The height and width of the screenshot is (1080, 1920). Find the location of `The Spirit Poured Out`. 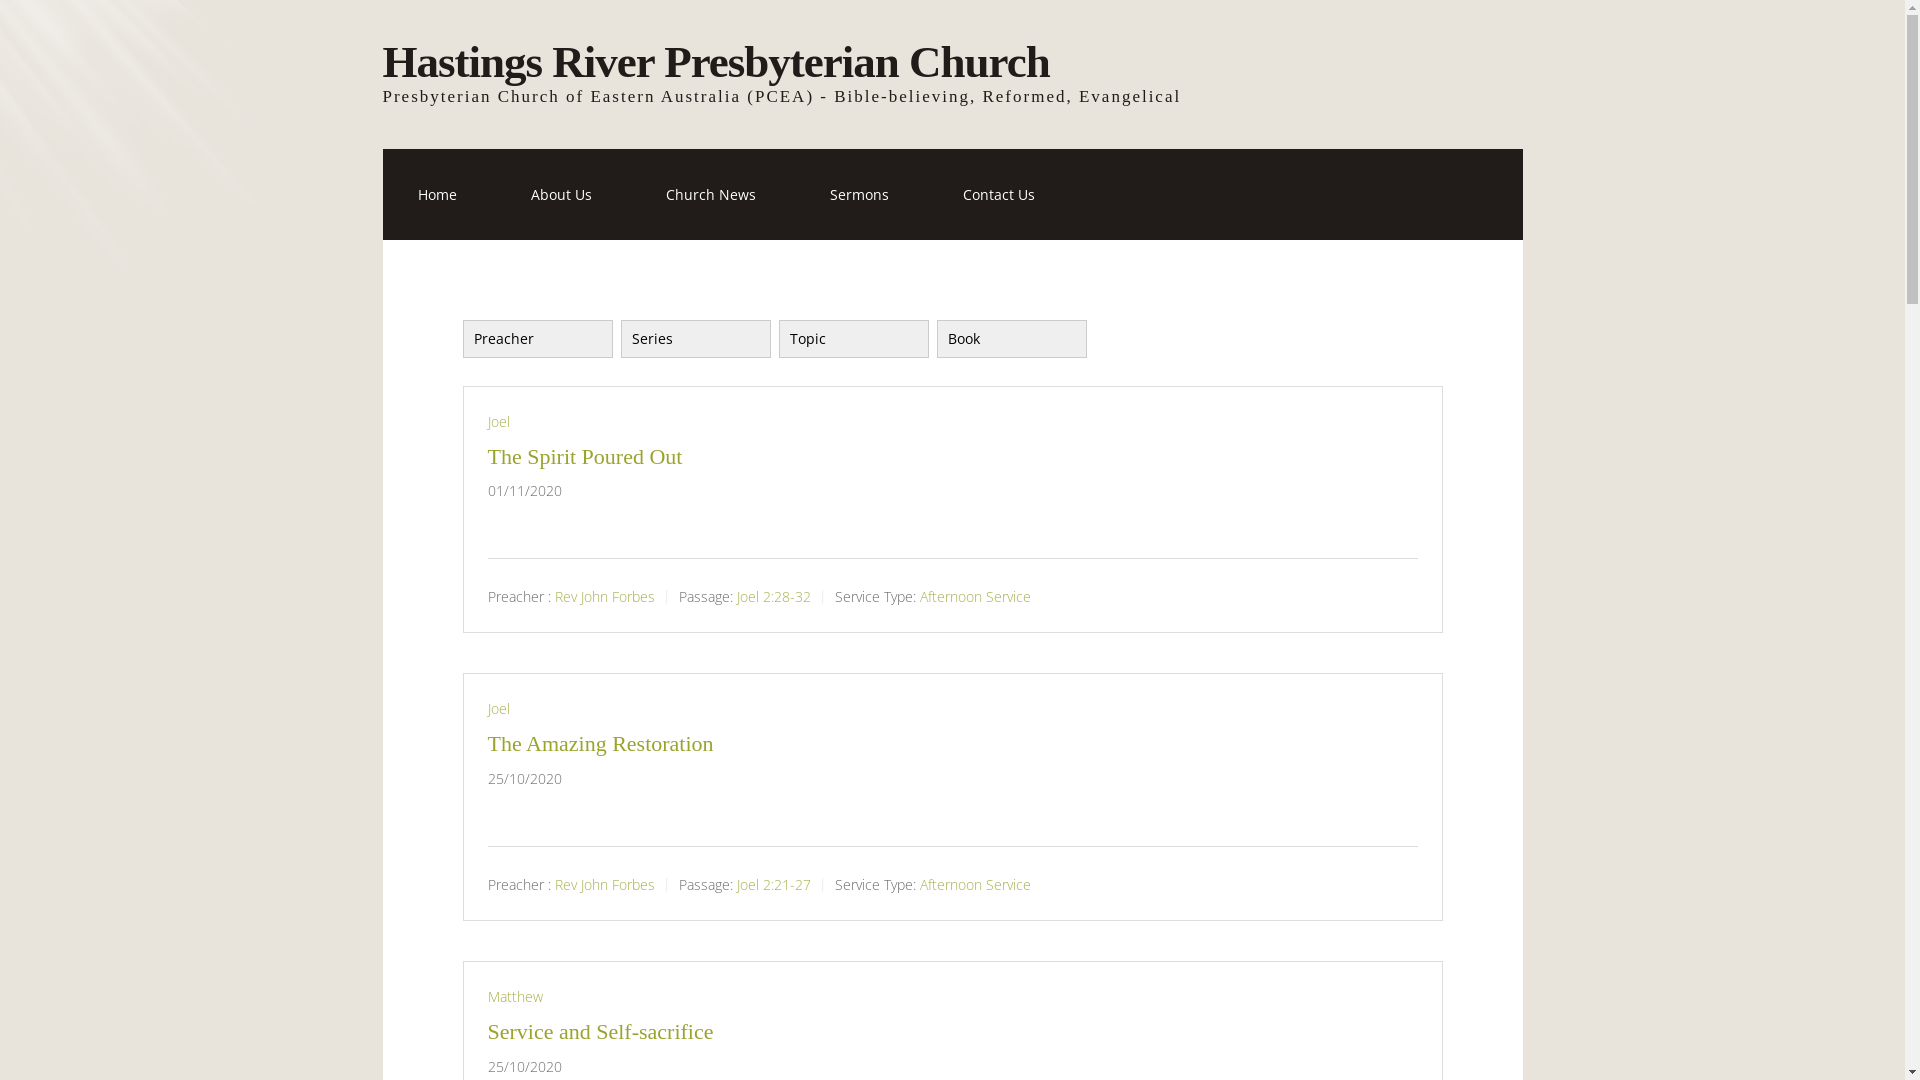

The Spirit Poured Out is located at coordinates (586, 456).